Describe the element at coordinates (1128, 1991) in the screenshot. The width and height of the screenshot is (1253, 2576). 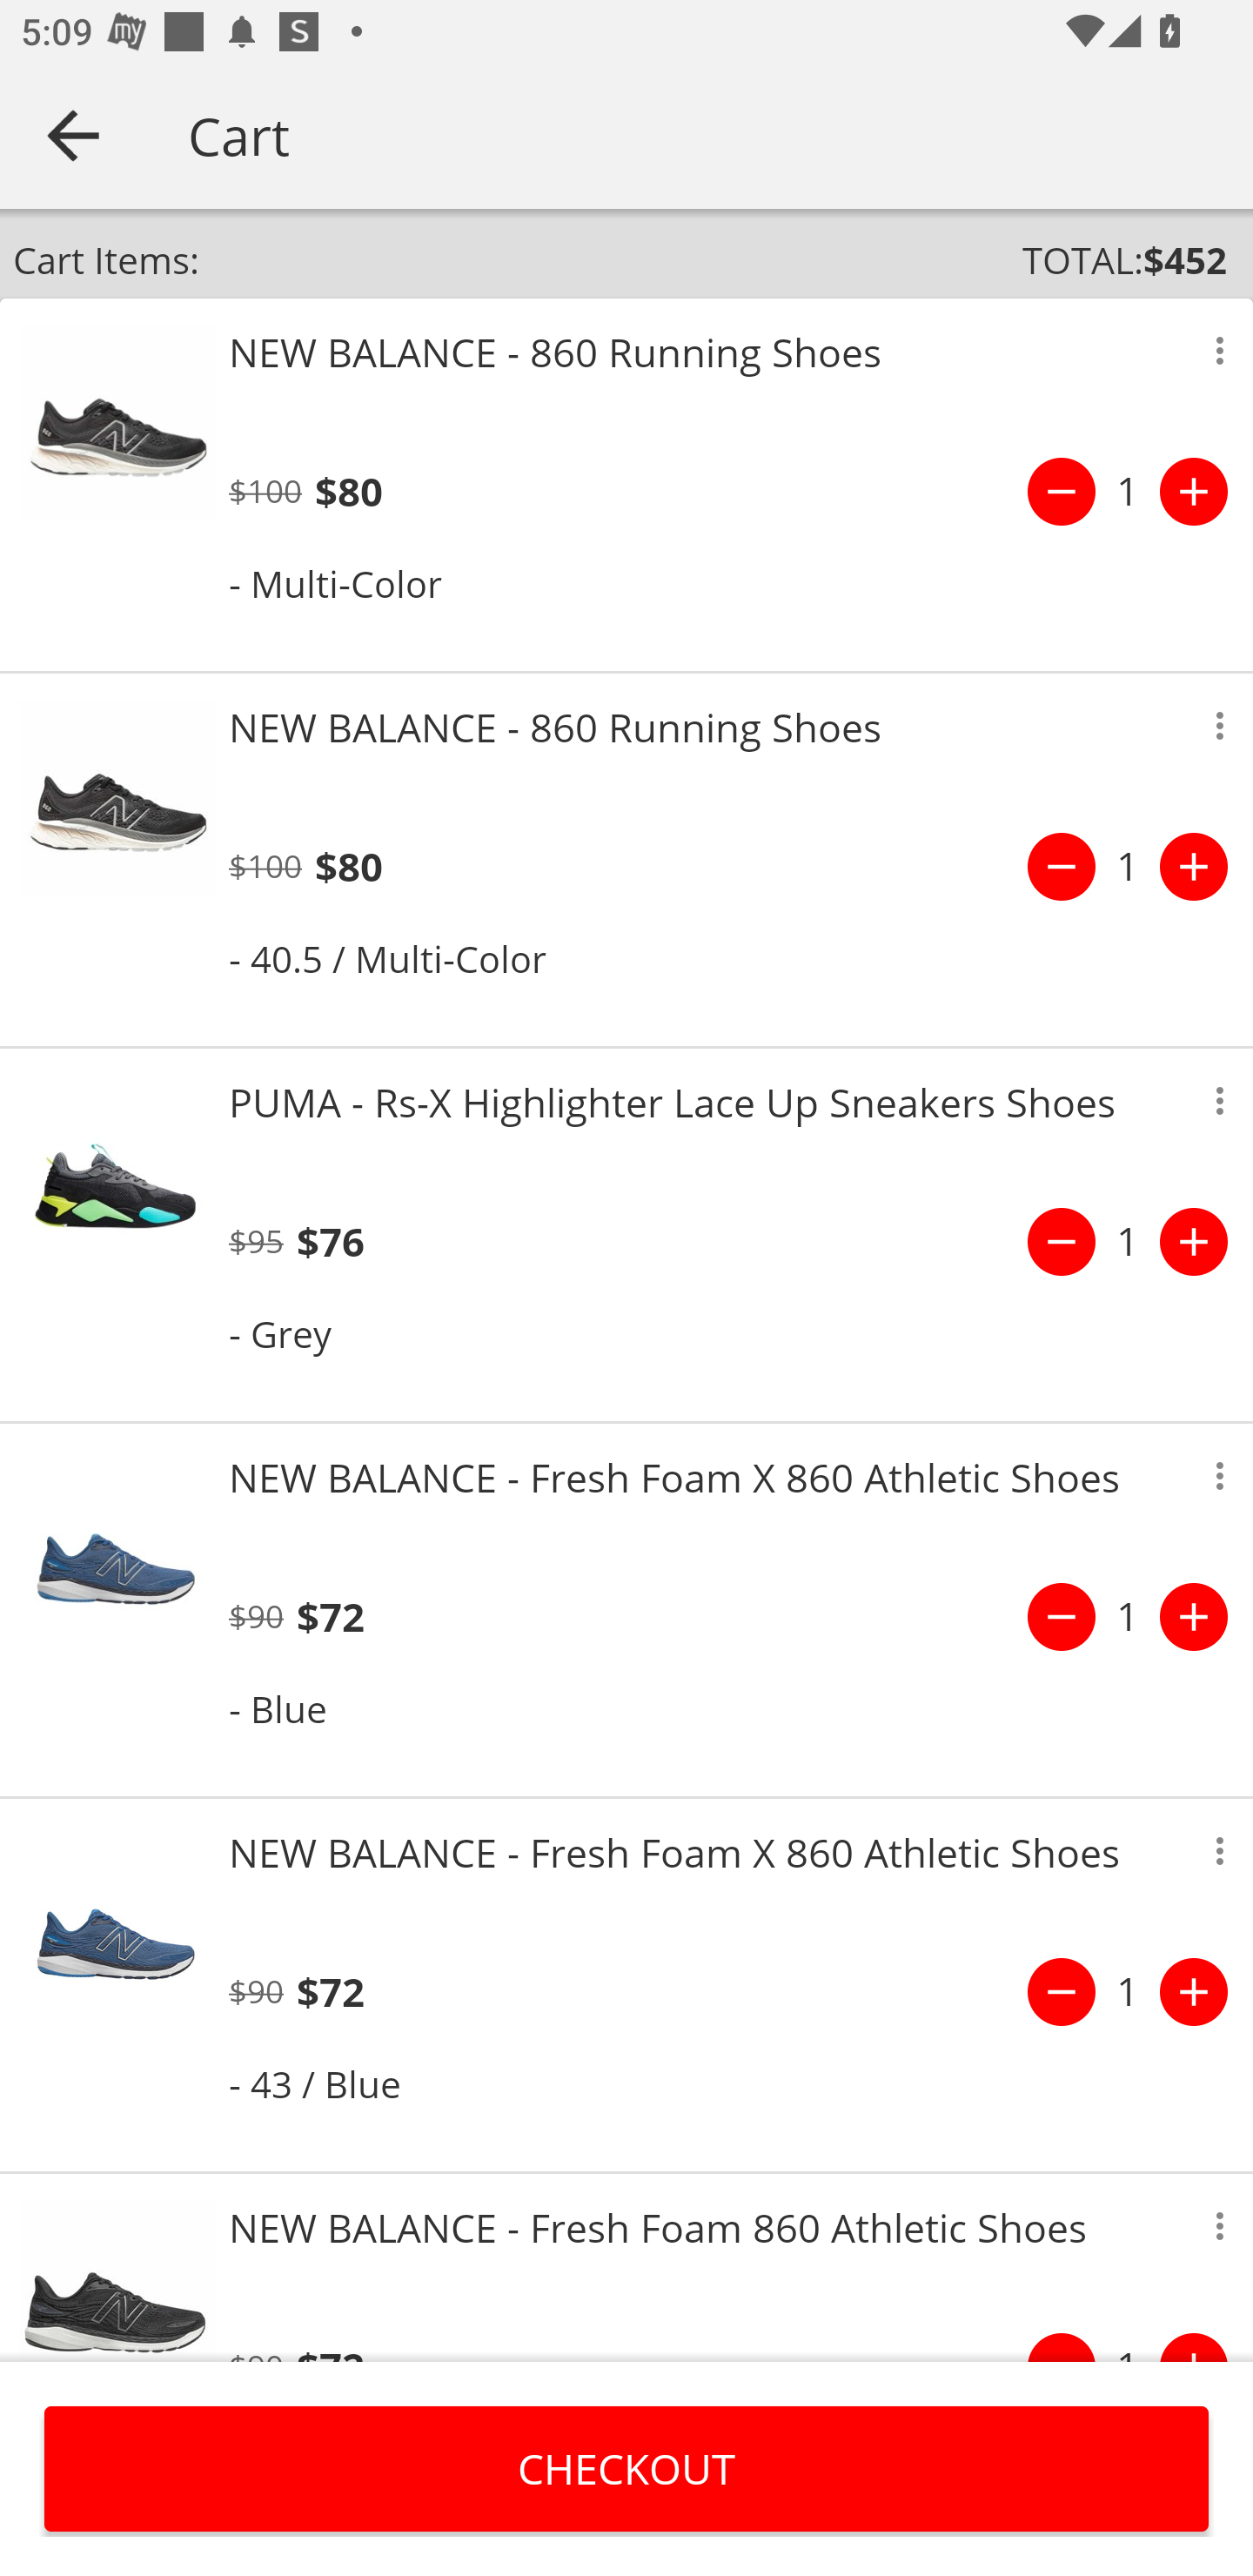
I see `1` at that location.